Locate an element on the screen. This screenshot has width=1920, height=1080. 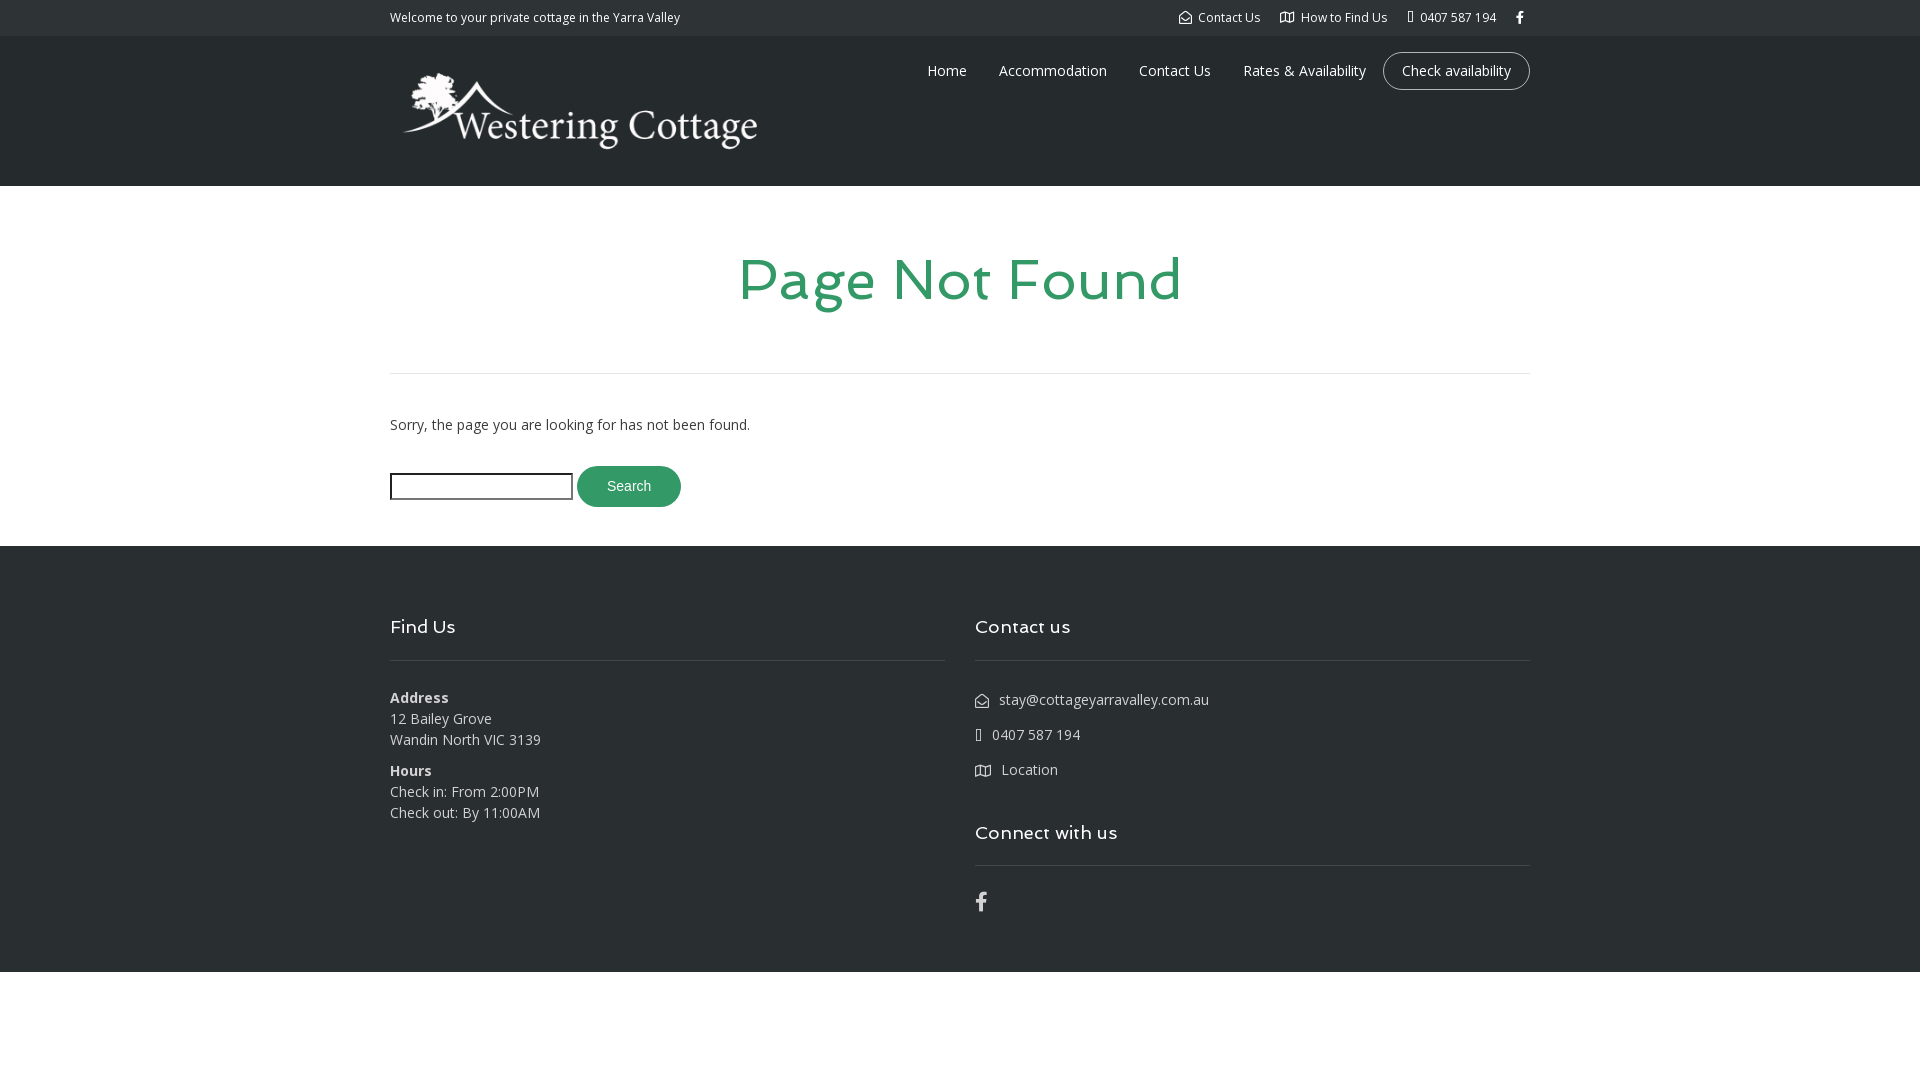
Check availability is located at coordinates (1456, 71).